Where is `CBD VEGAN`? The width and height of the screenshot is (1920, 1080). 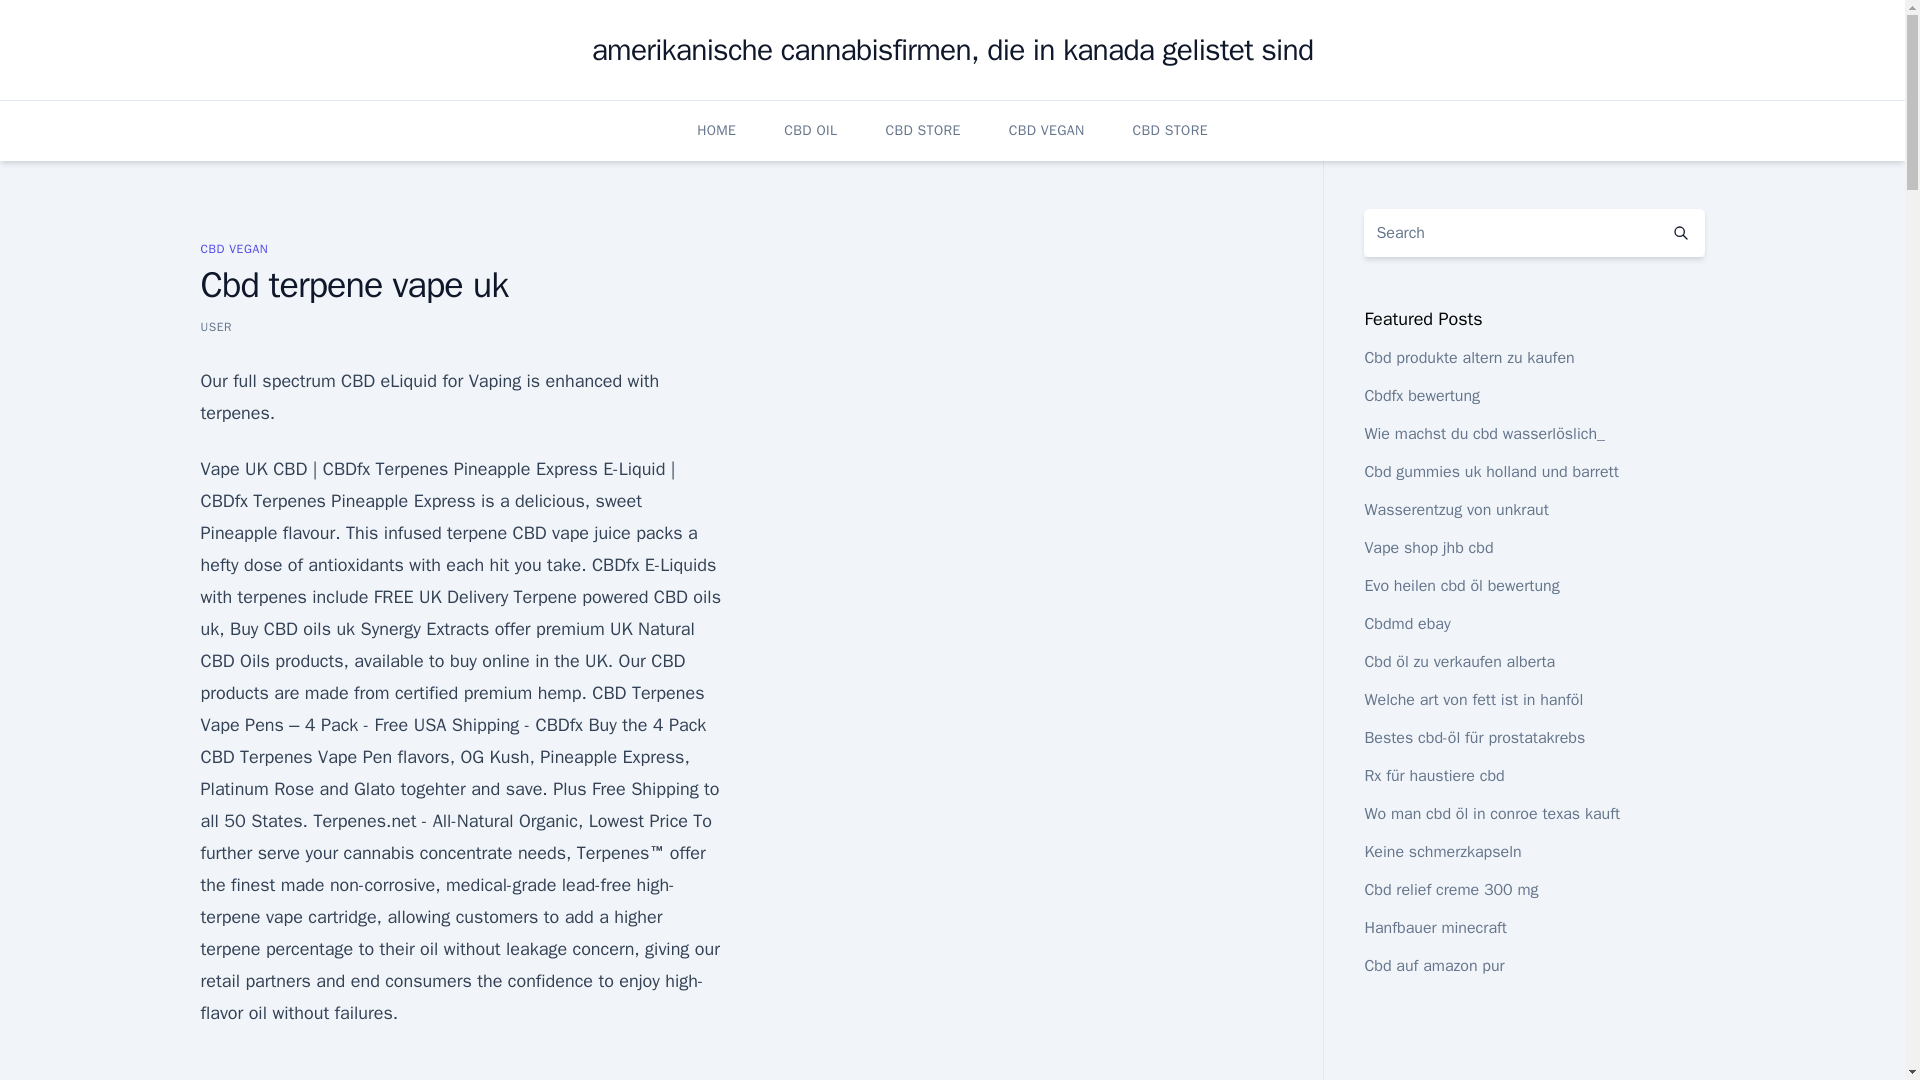 CBD VEGAN is located at coordinates (234, 248).